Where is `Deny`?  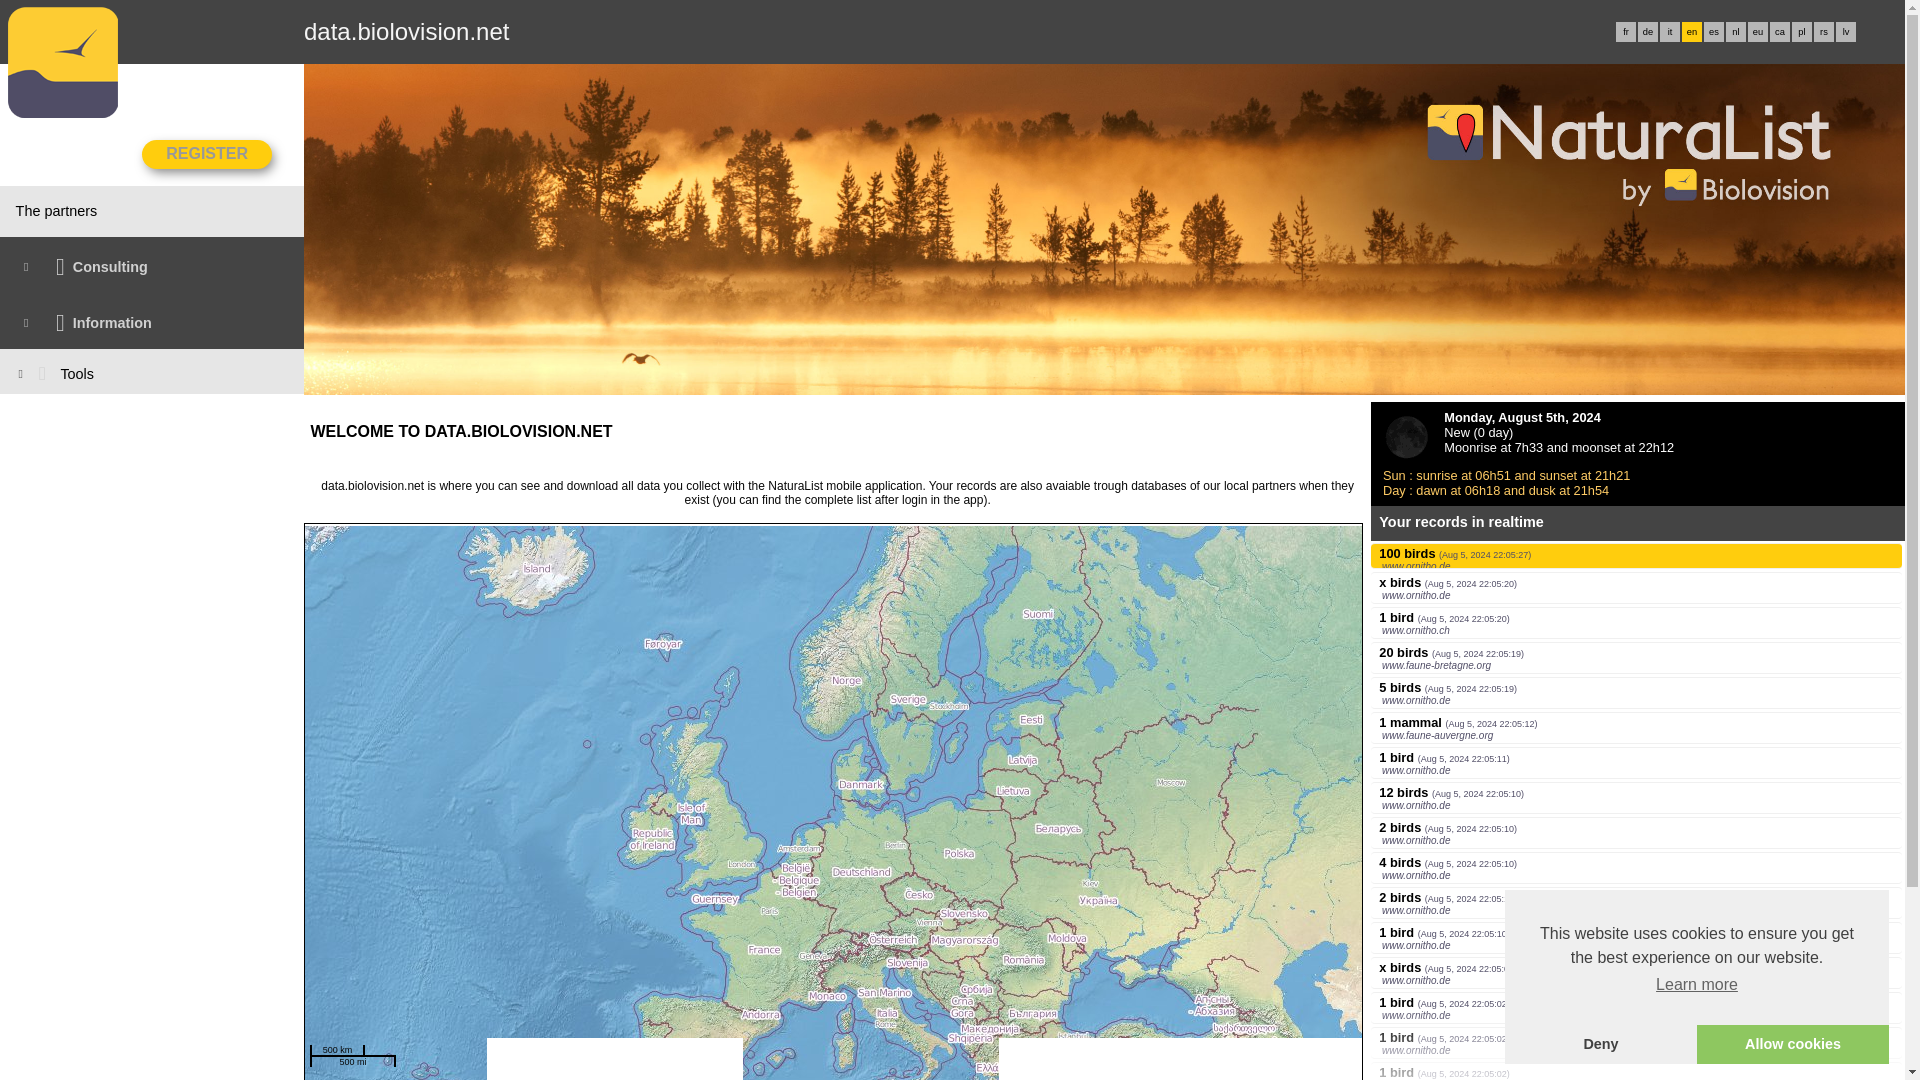 Deny is located at coordinates (1601, 1043).